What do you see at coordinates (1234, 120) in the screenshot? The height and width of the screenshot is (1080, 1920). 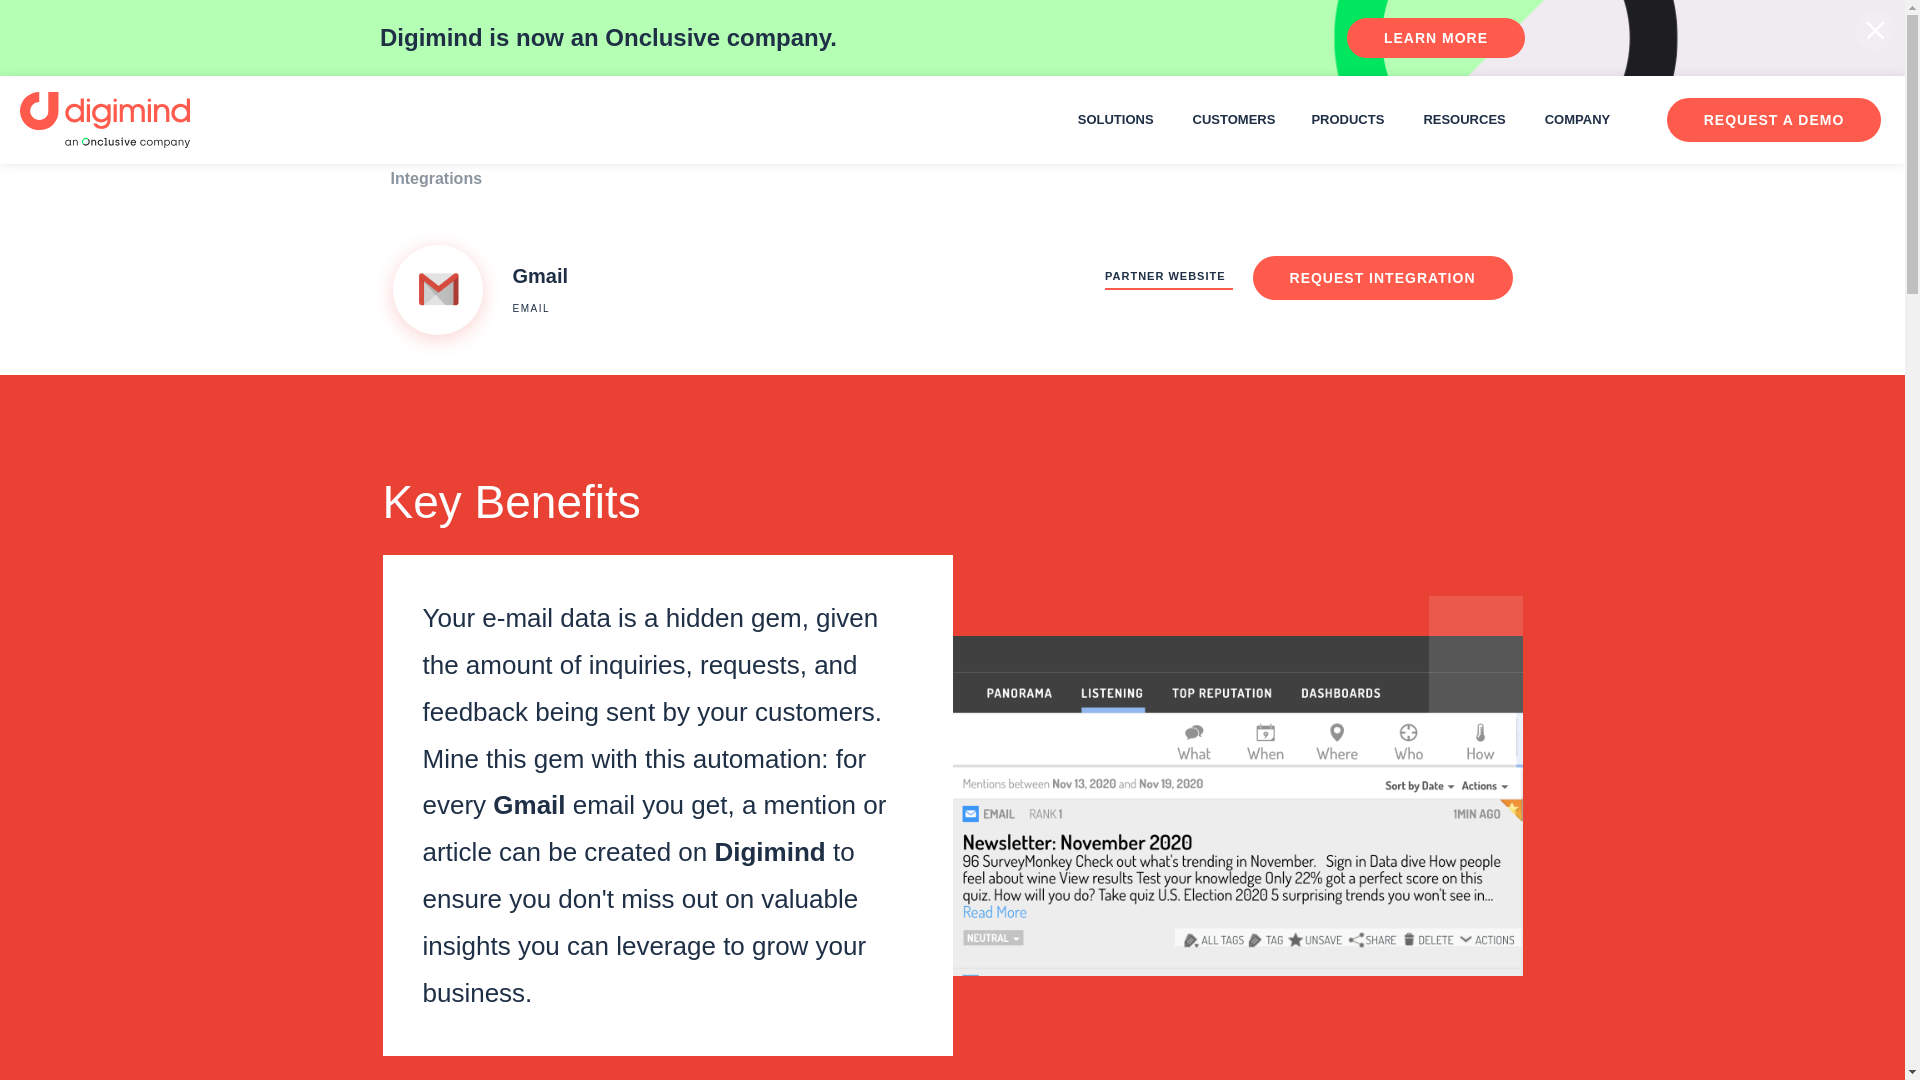 I see `CUSTOMERS` at bounding box center [1234, 120].